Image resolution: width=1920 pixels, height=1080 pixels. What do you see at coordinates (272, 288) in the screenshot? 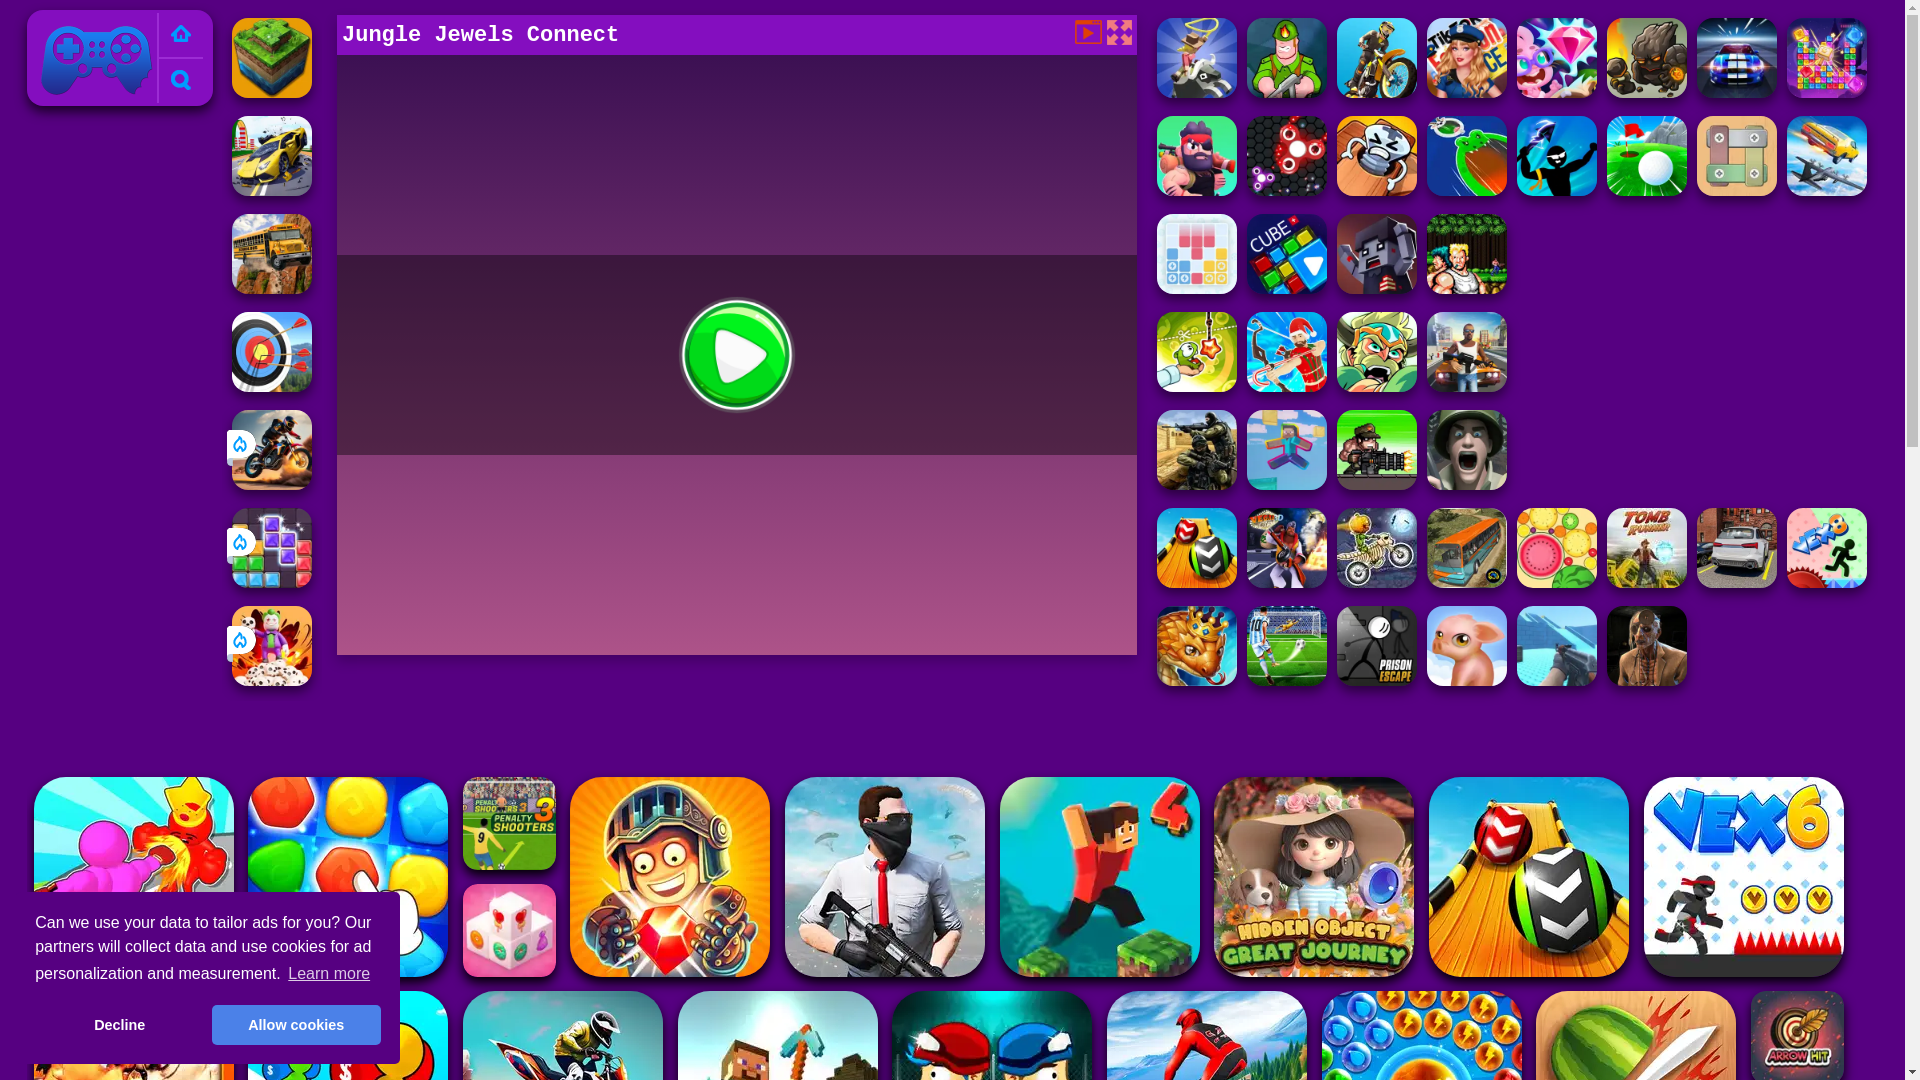
I see `Euro School Driving Coach 3D` at bounding box center [272, 288].